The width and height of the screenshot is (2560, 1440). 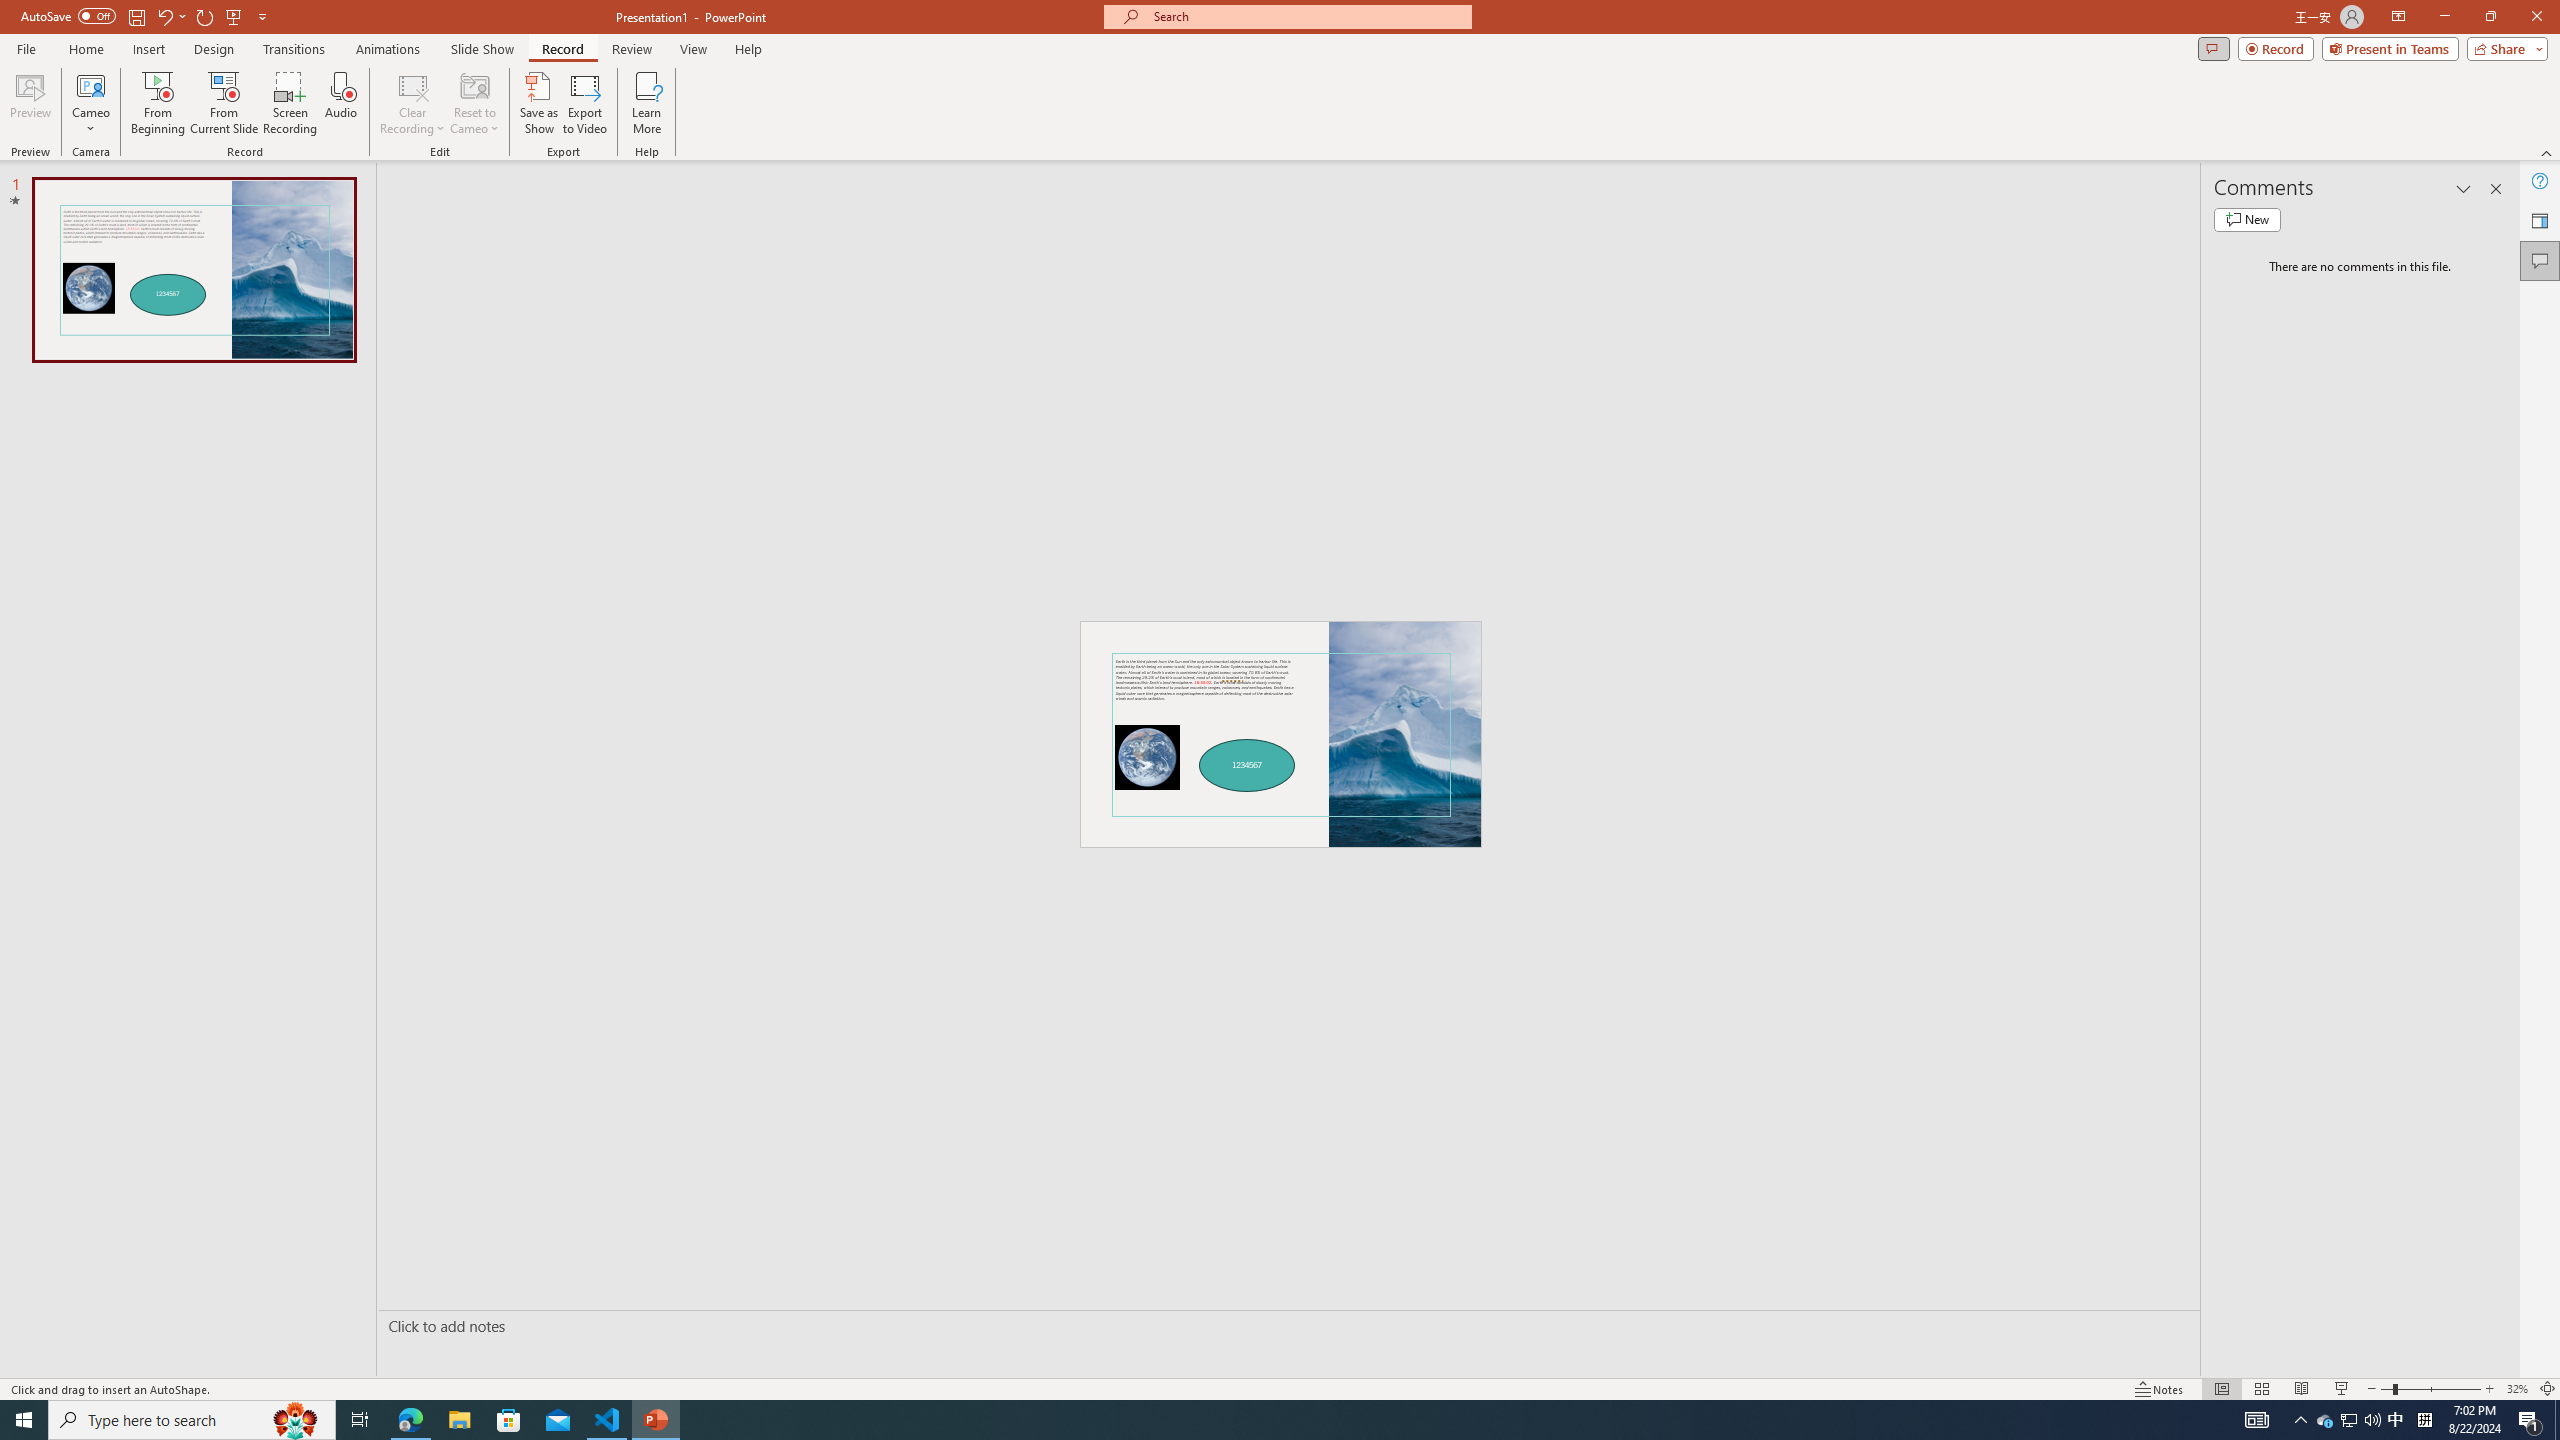 What do you see at coordinates (474, 103) in the screenshot?
I see `Reset to Cameo` at bounding box center [474, 103].